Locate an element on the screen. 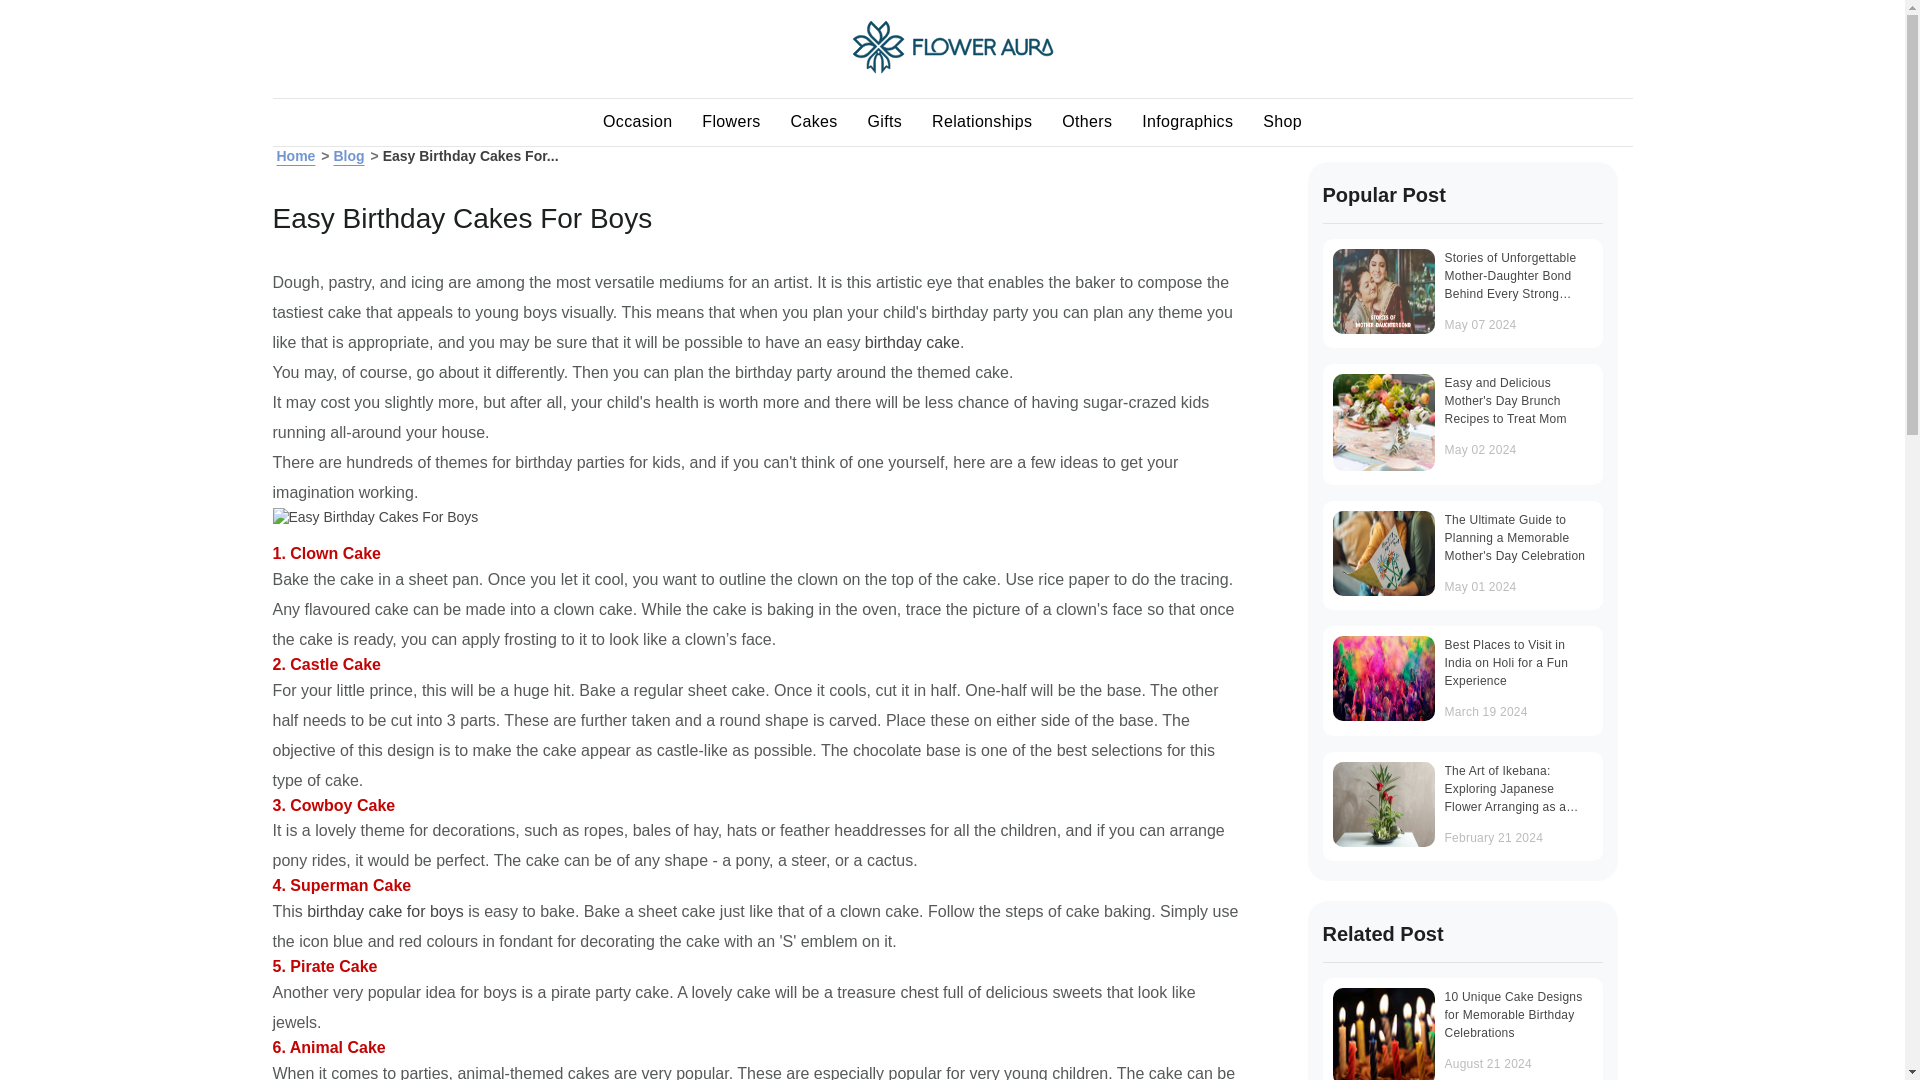 This screenshot has height=1080, width=1920. Flowers is located at coordinates (731, 122).